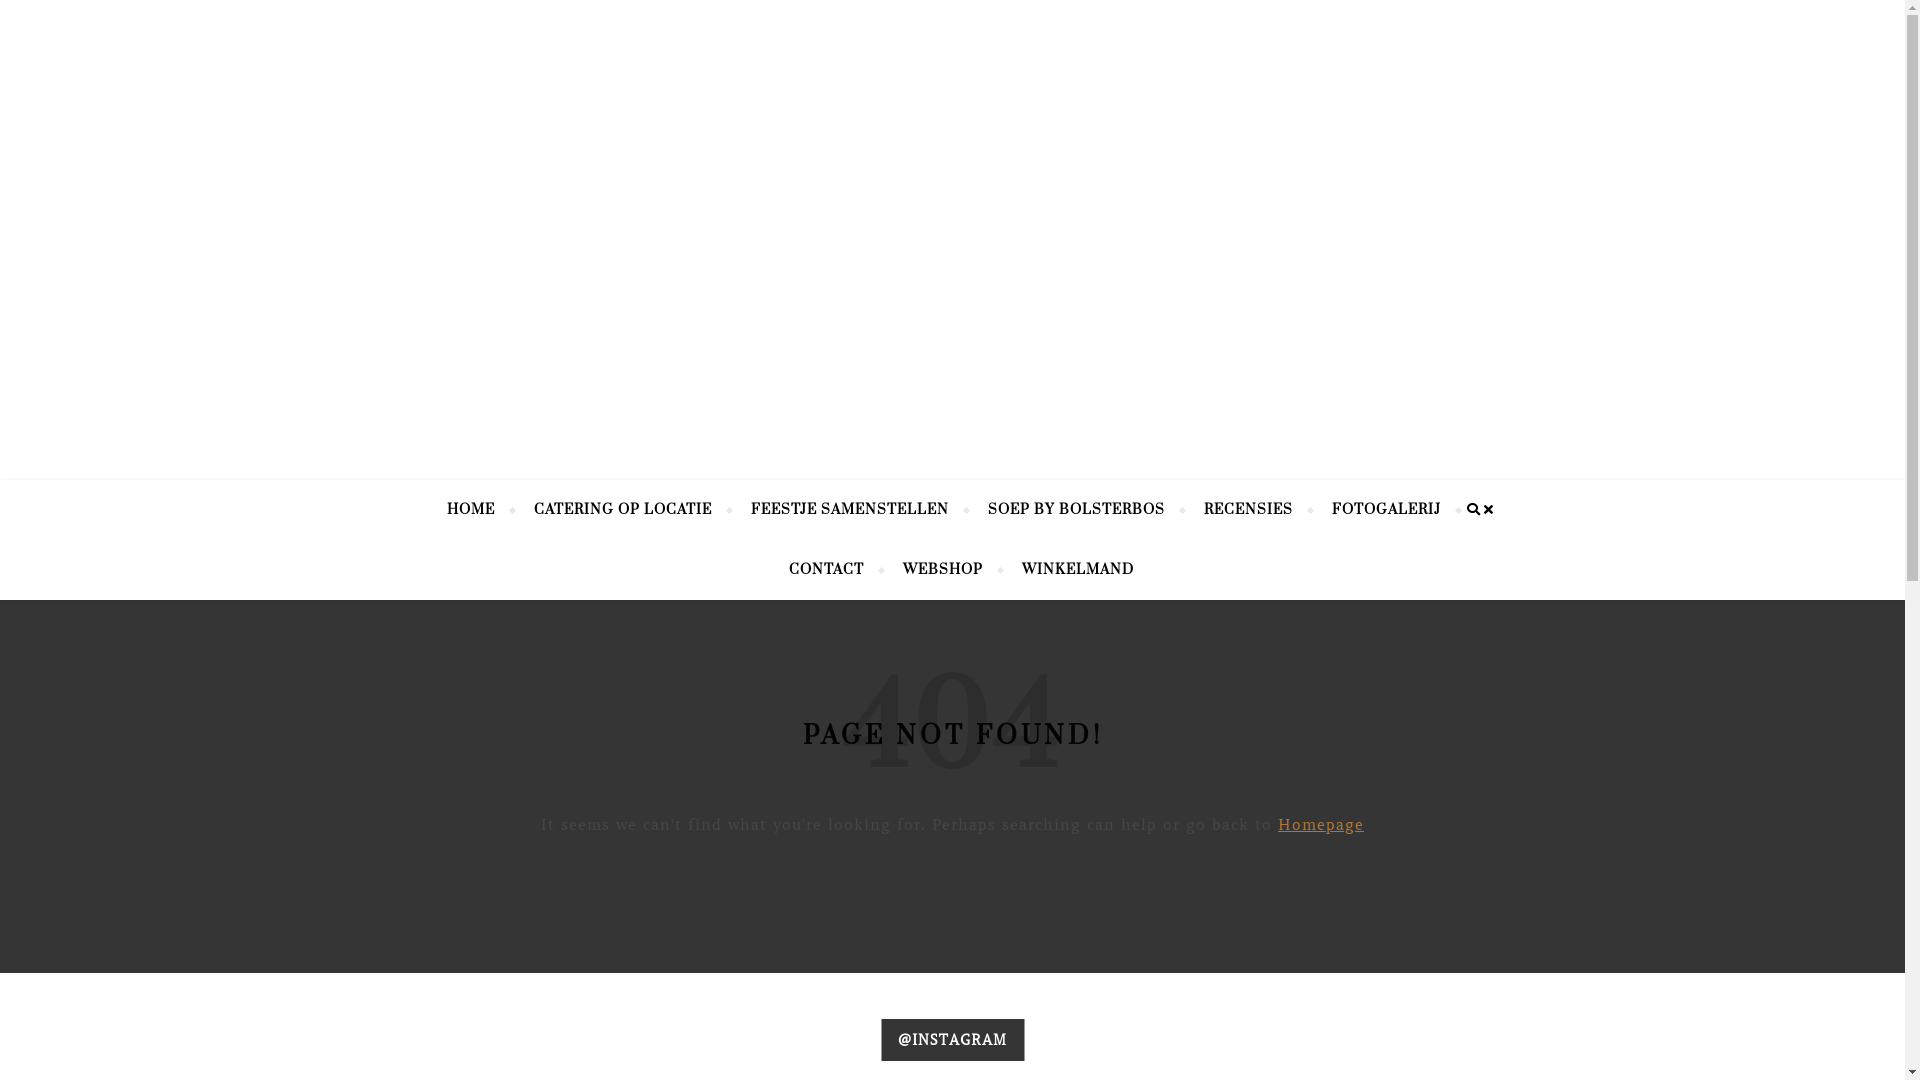 The height and width of the screenshot is (1080, 1920). What do you see at coordinates (943, 570) in the screenshot?
I see `WEBSHOP` at bounding box center [943, 570].